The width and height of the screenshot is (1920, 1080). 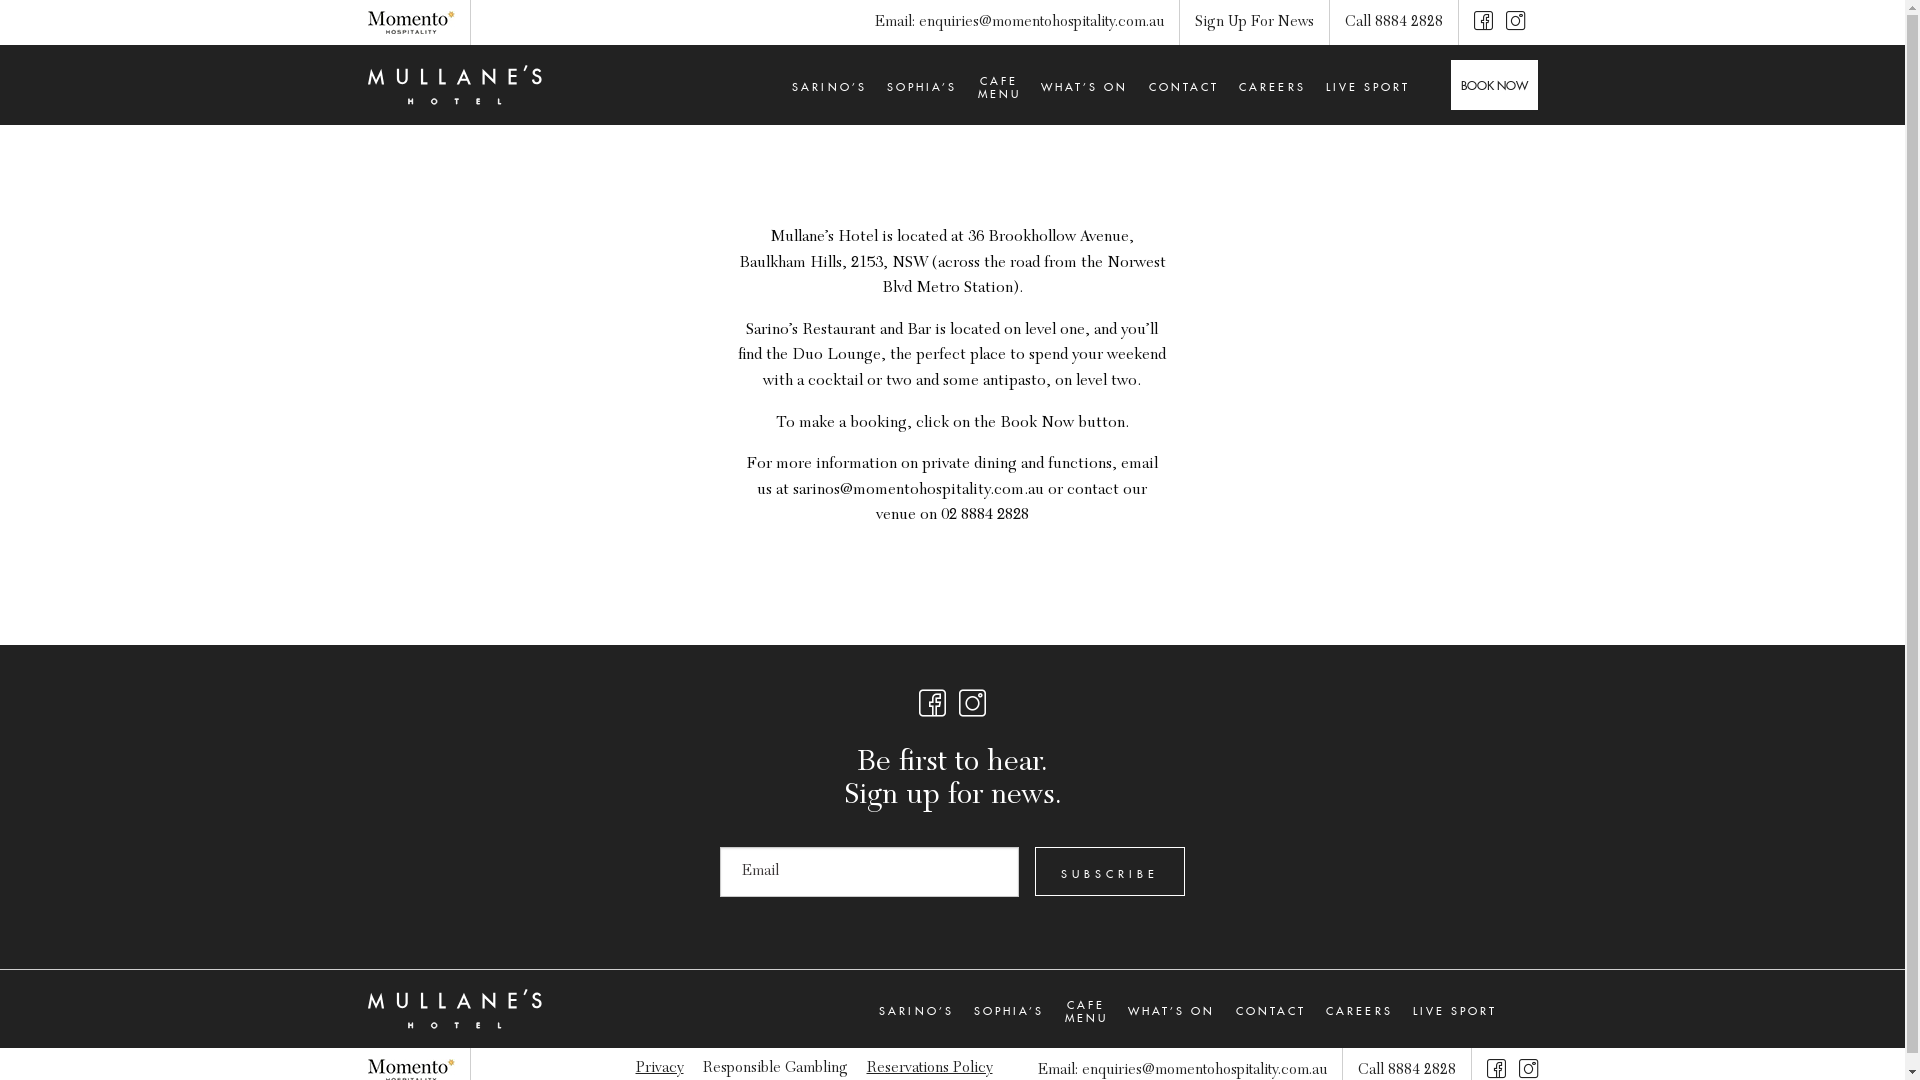 What do you see at coordinates (1360, 1009) in the screenshot?
I see `CAREERS` at bounding box center [1360, 1009].